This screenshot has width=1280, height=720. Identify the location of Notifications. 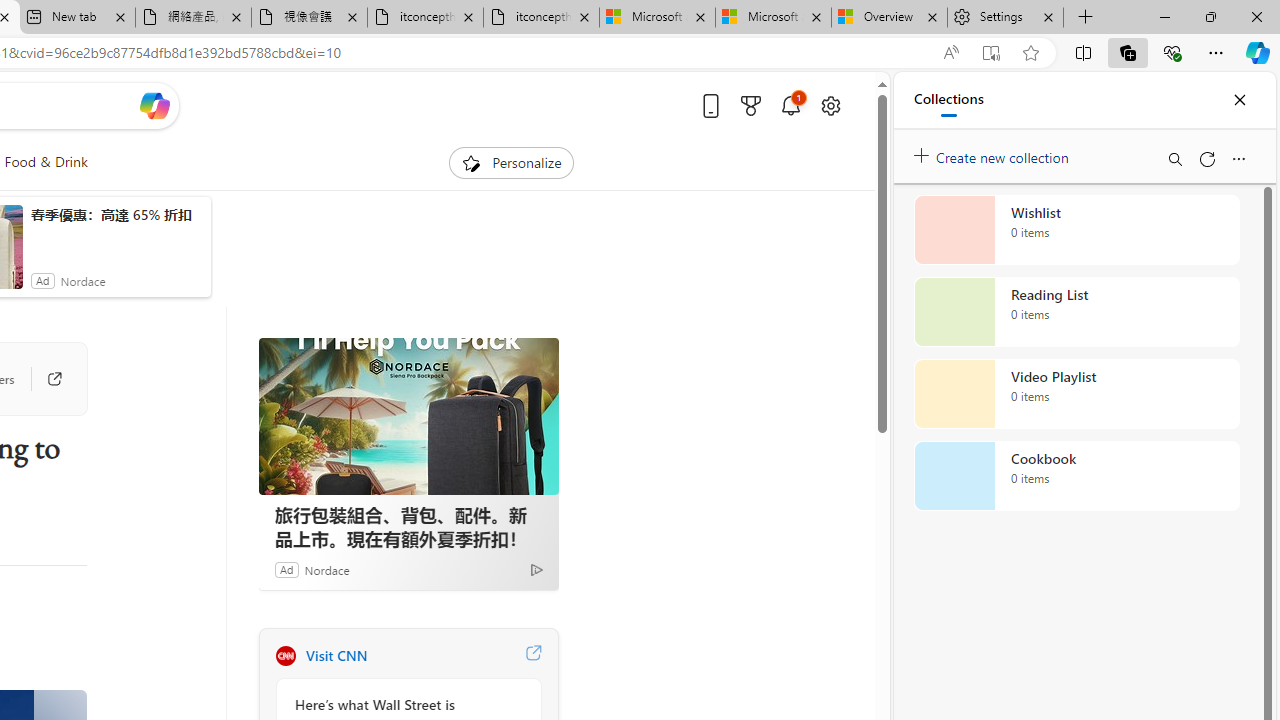
(790, 105).